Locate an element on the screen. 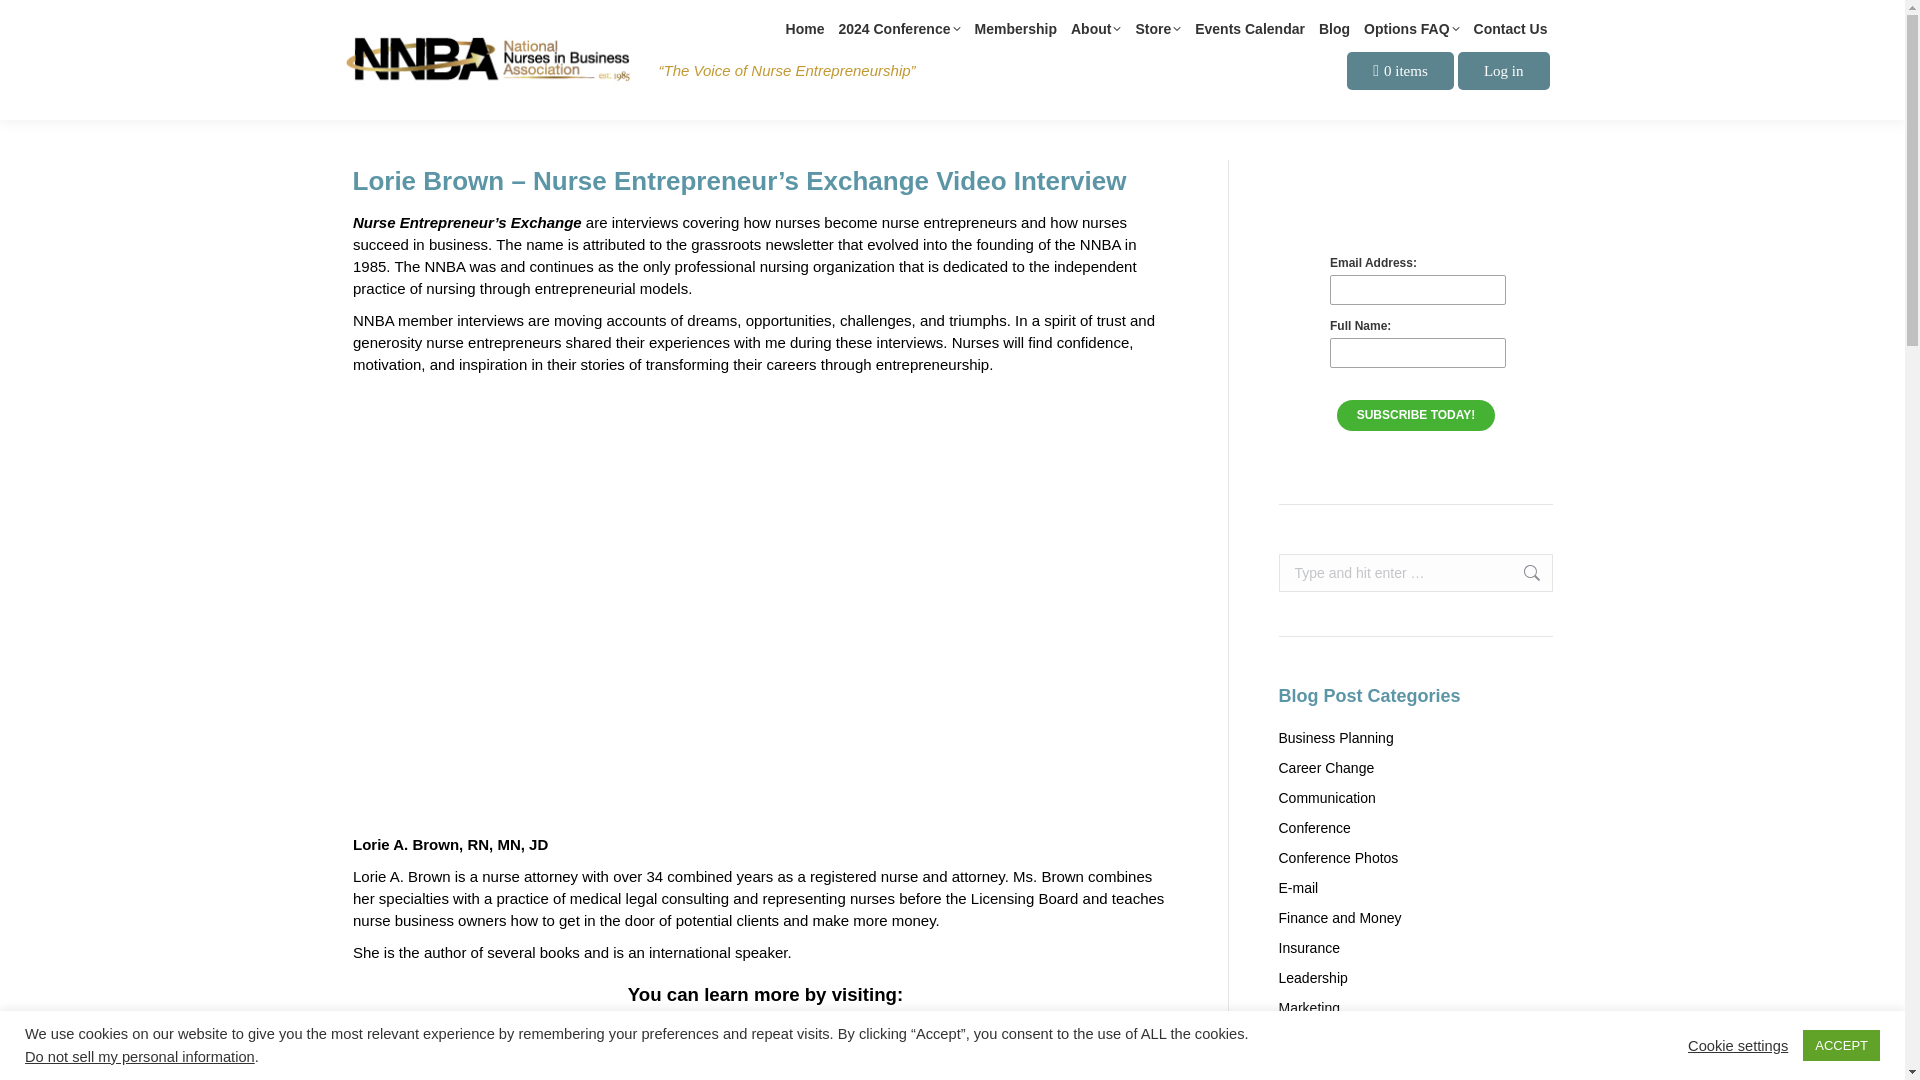 This screenshot has height=1080, width=1920. Log in is located at coordinates (1503, 70).